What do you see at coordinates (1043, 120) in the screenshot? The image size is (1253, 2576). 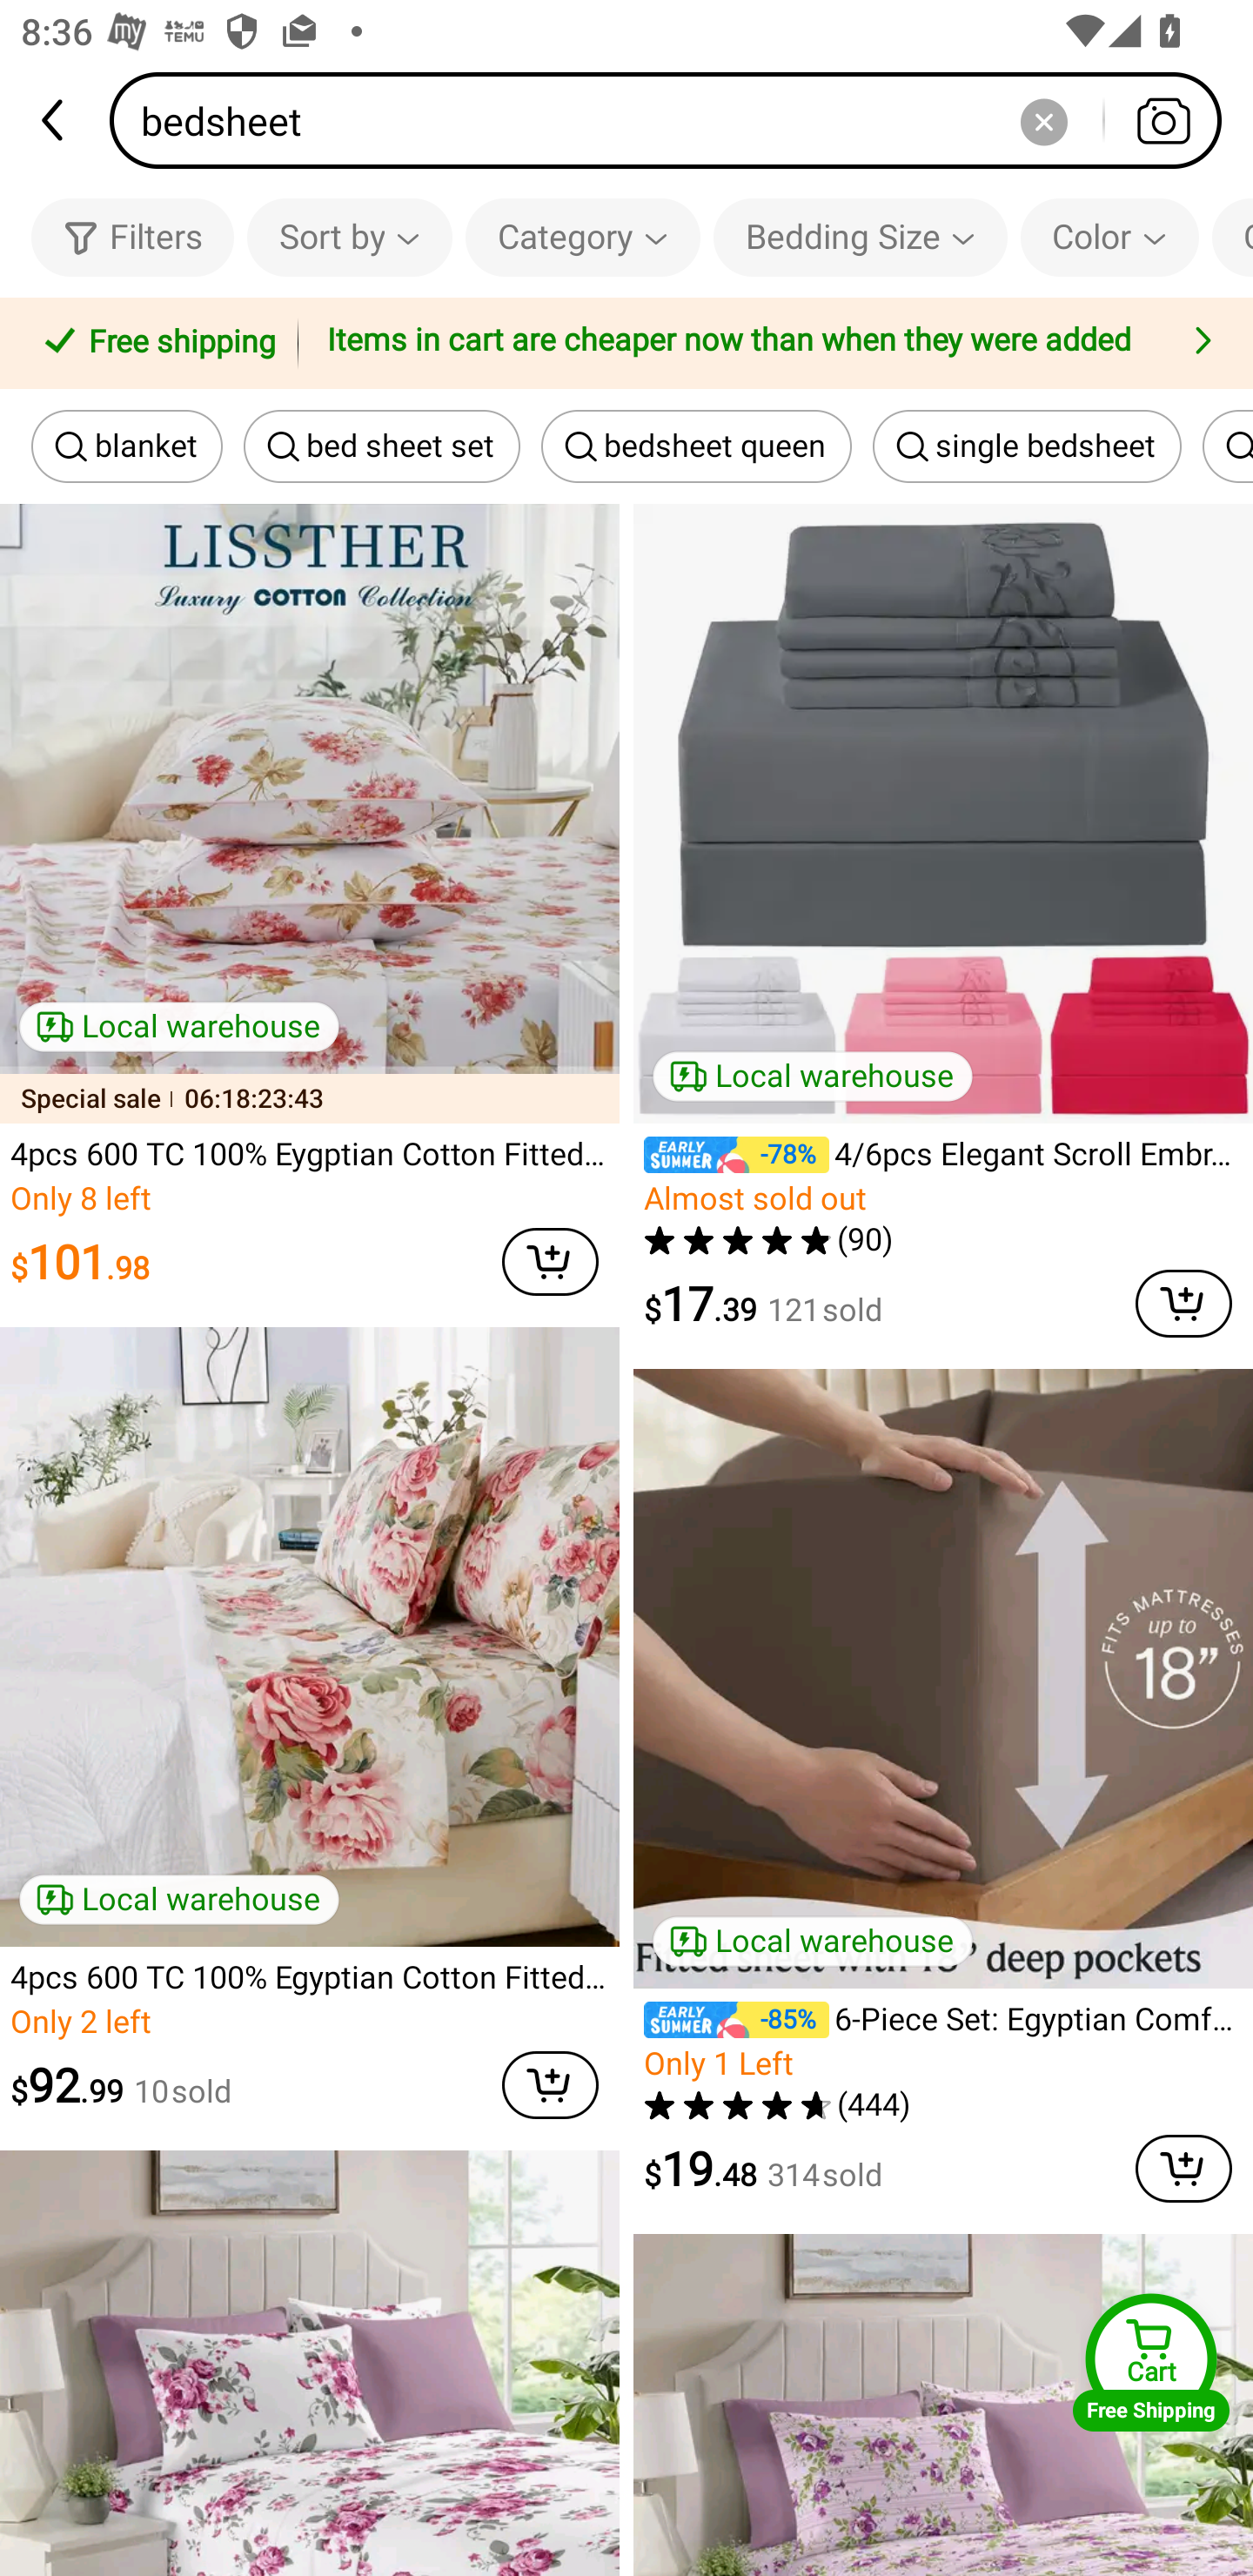 I see `Delete search history` at bounding box center [1043, 120].